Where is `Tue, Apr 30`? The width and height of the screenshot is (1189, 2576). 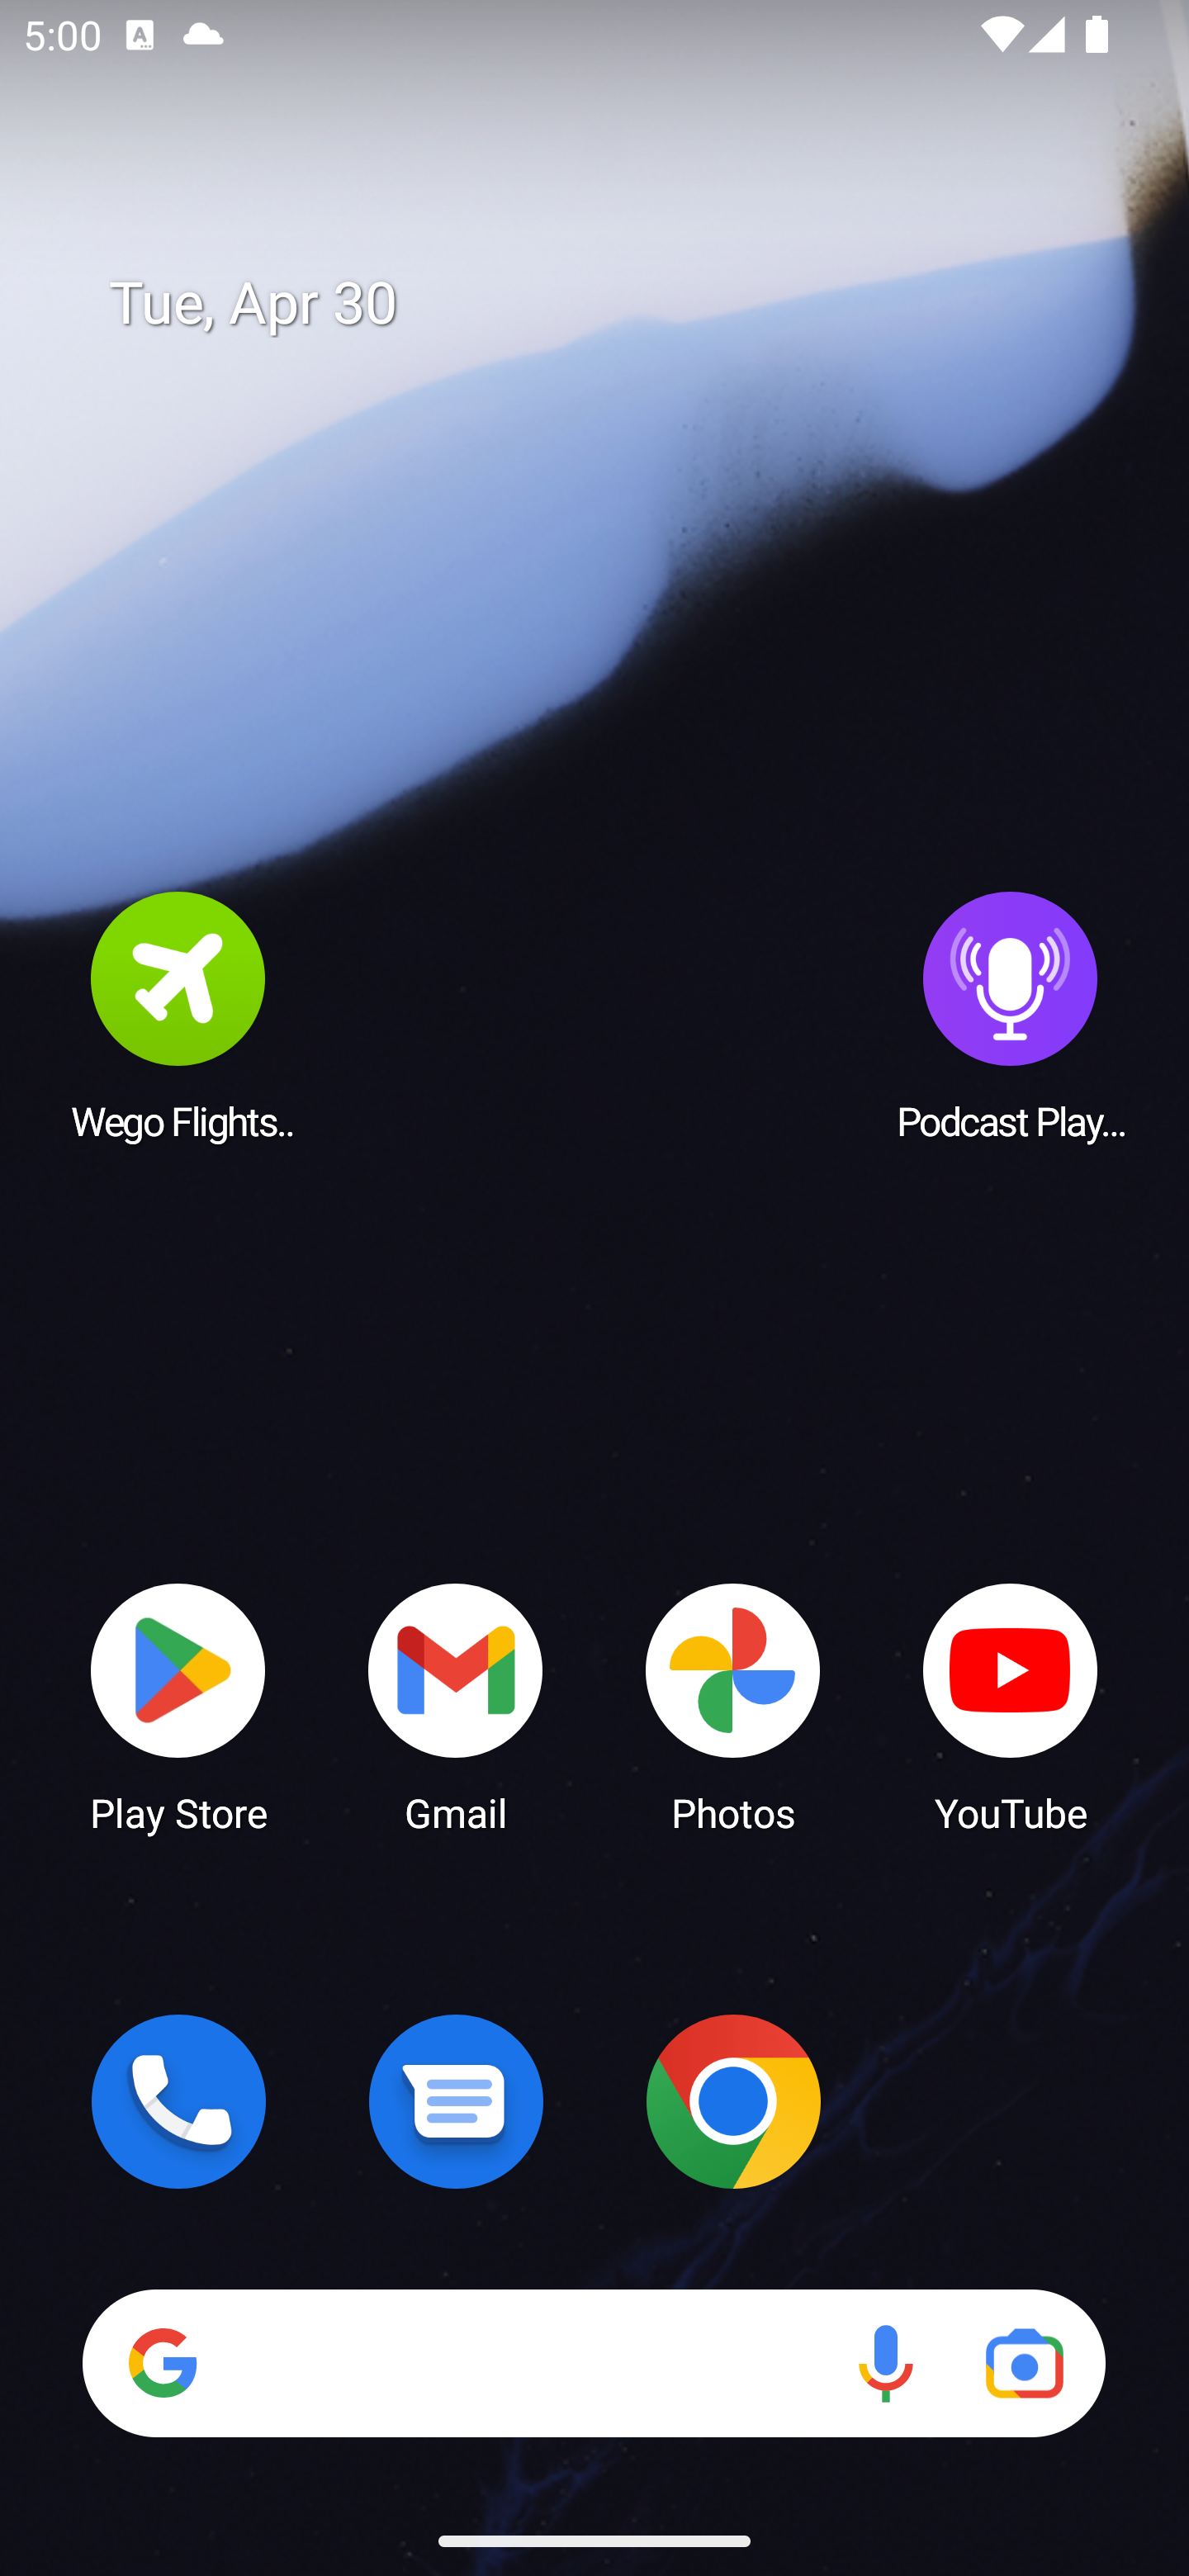
Tue, Apr 30 is located at coordinates (618, 304).